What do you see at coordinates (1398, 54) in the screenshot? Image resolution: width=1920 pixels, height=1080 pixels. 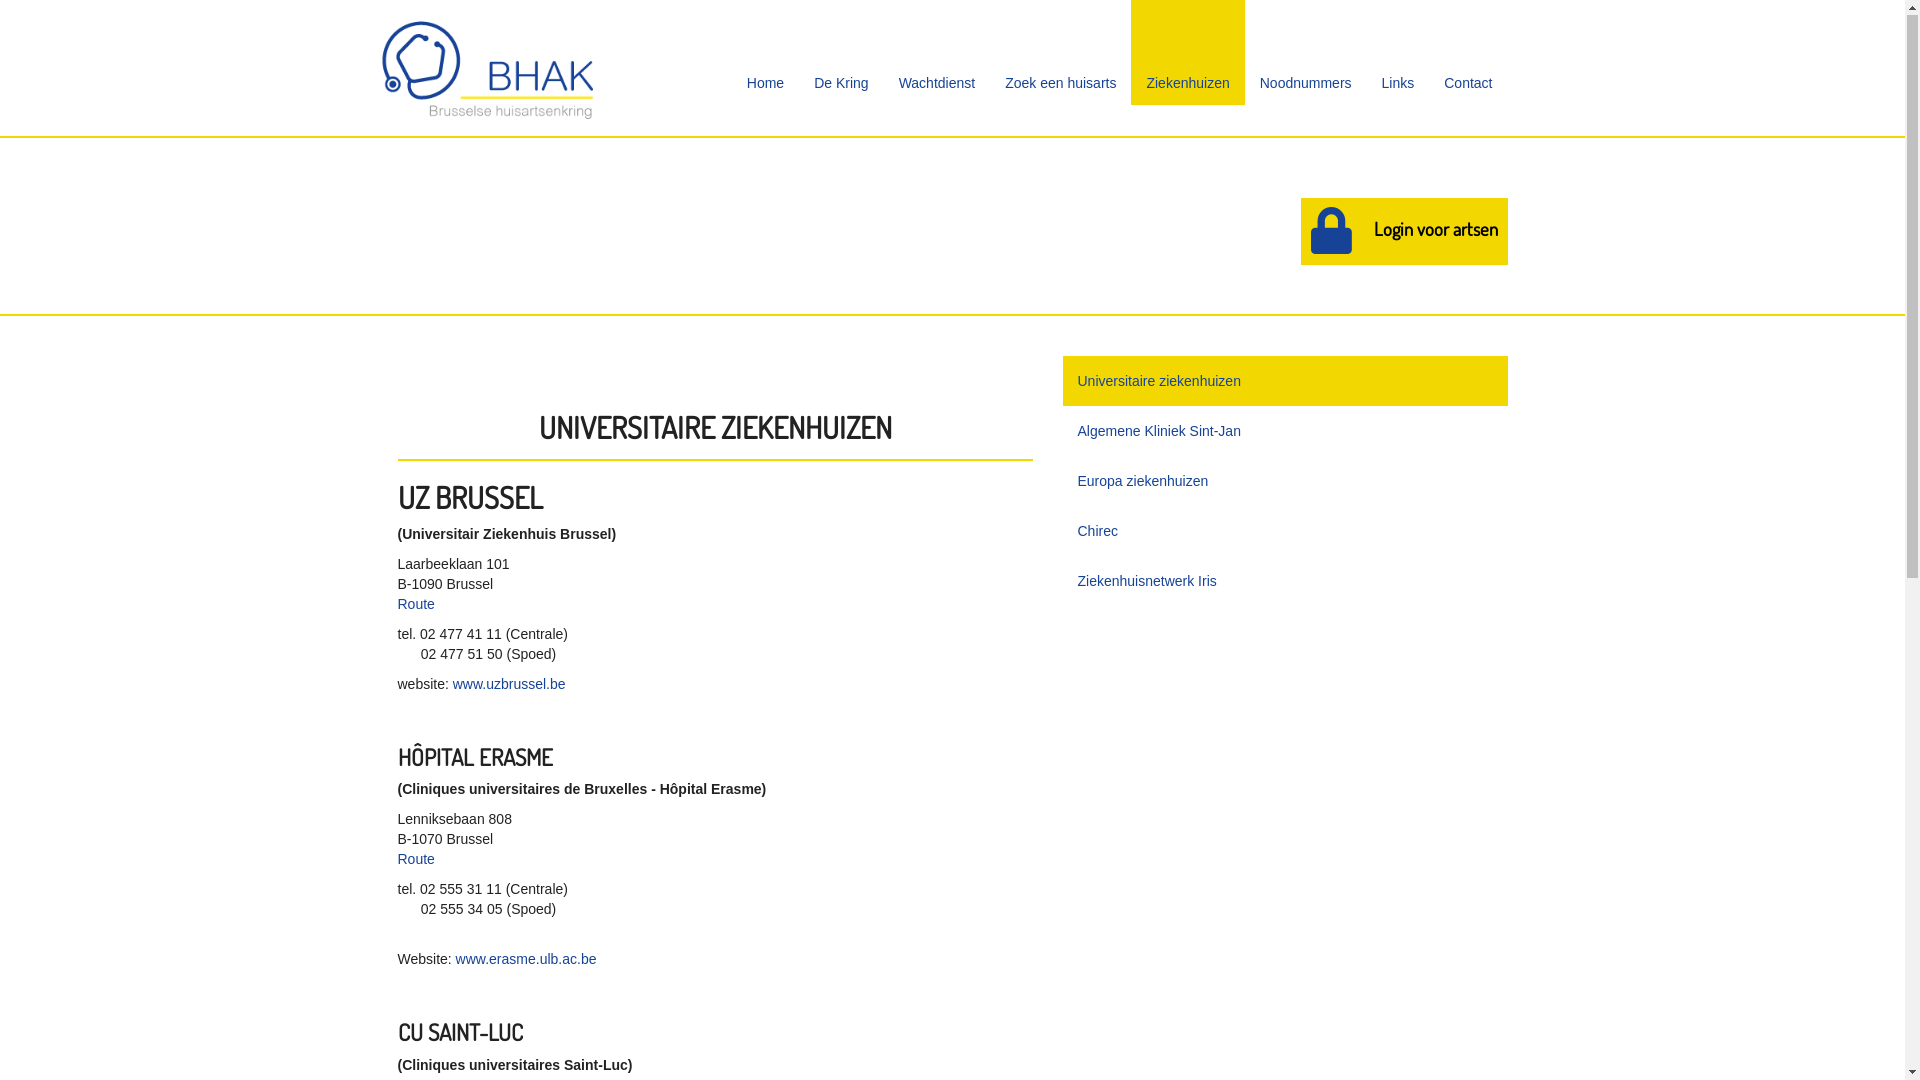 I see `Links` at bounding box center [1398, 54].